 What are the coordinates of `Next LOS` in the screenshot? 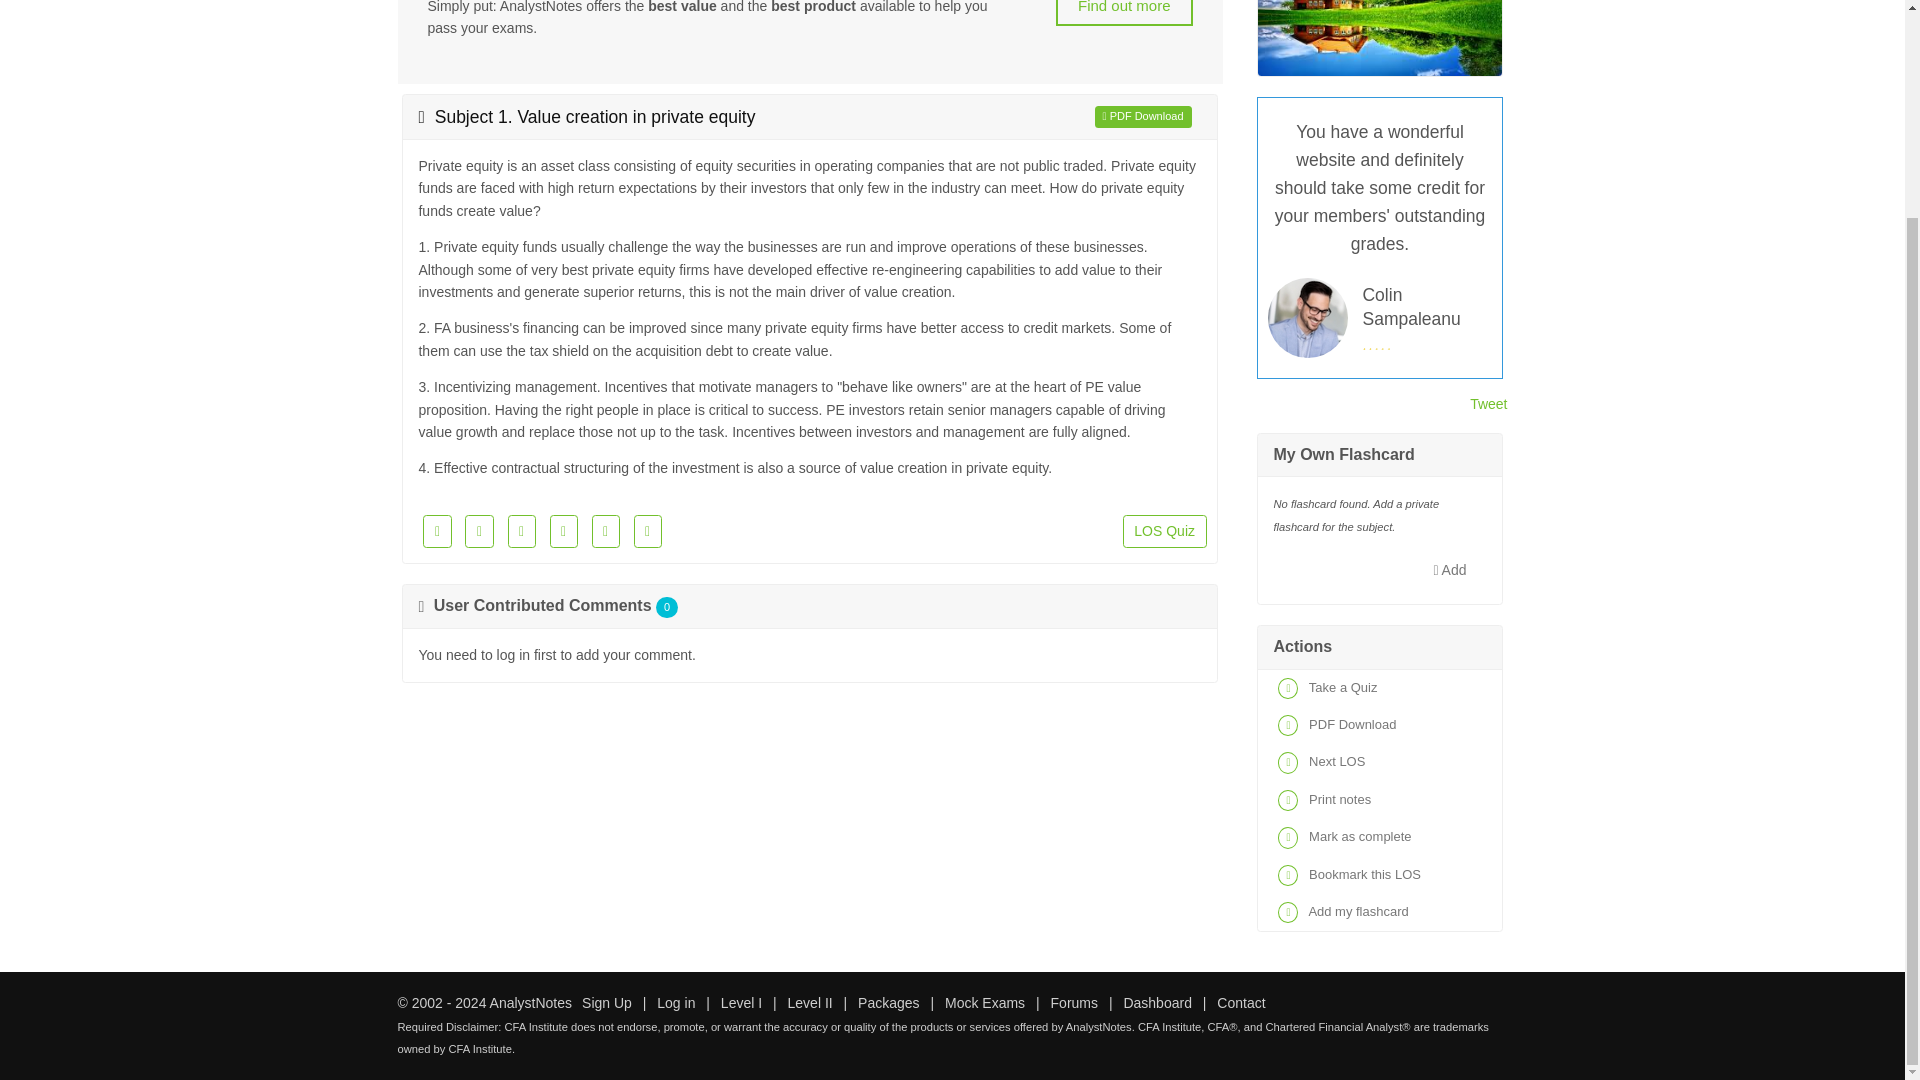 It's located at (1379, 762).